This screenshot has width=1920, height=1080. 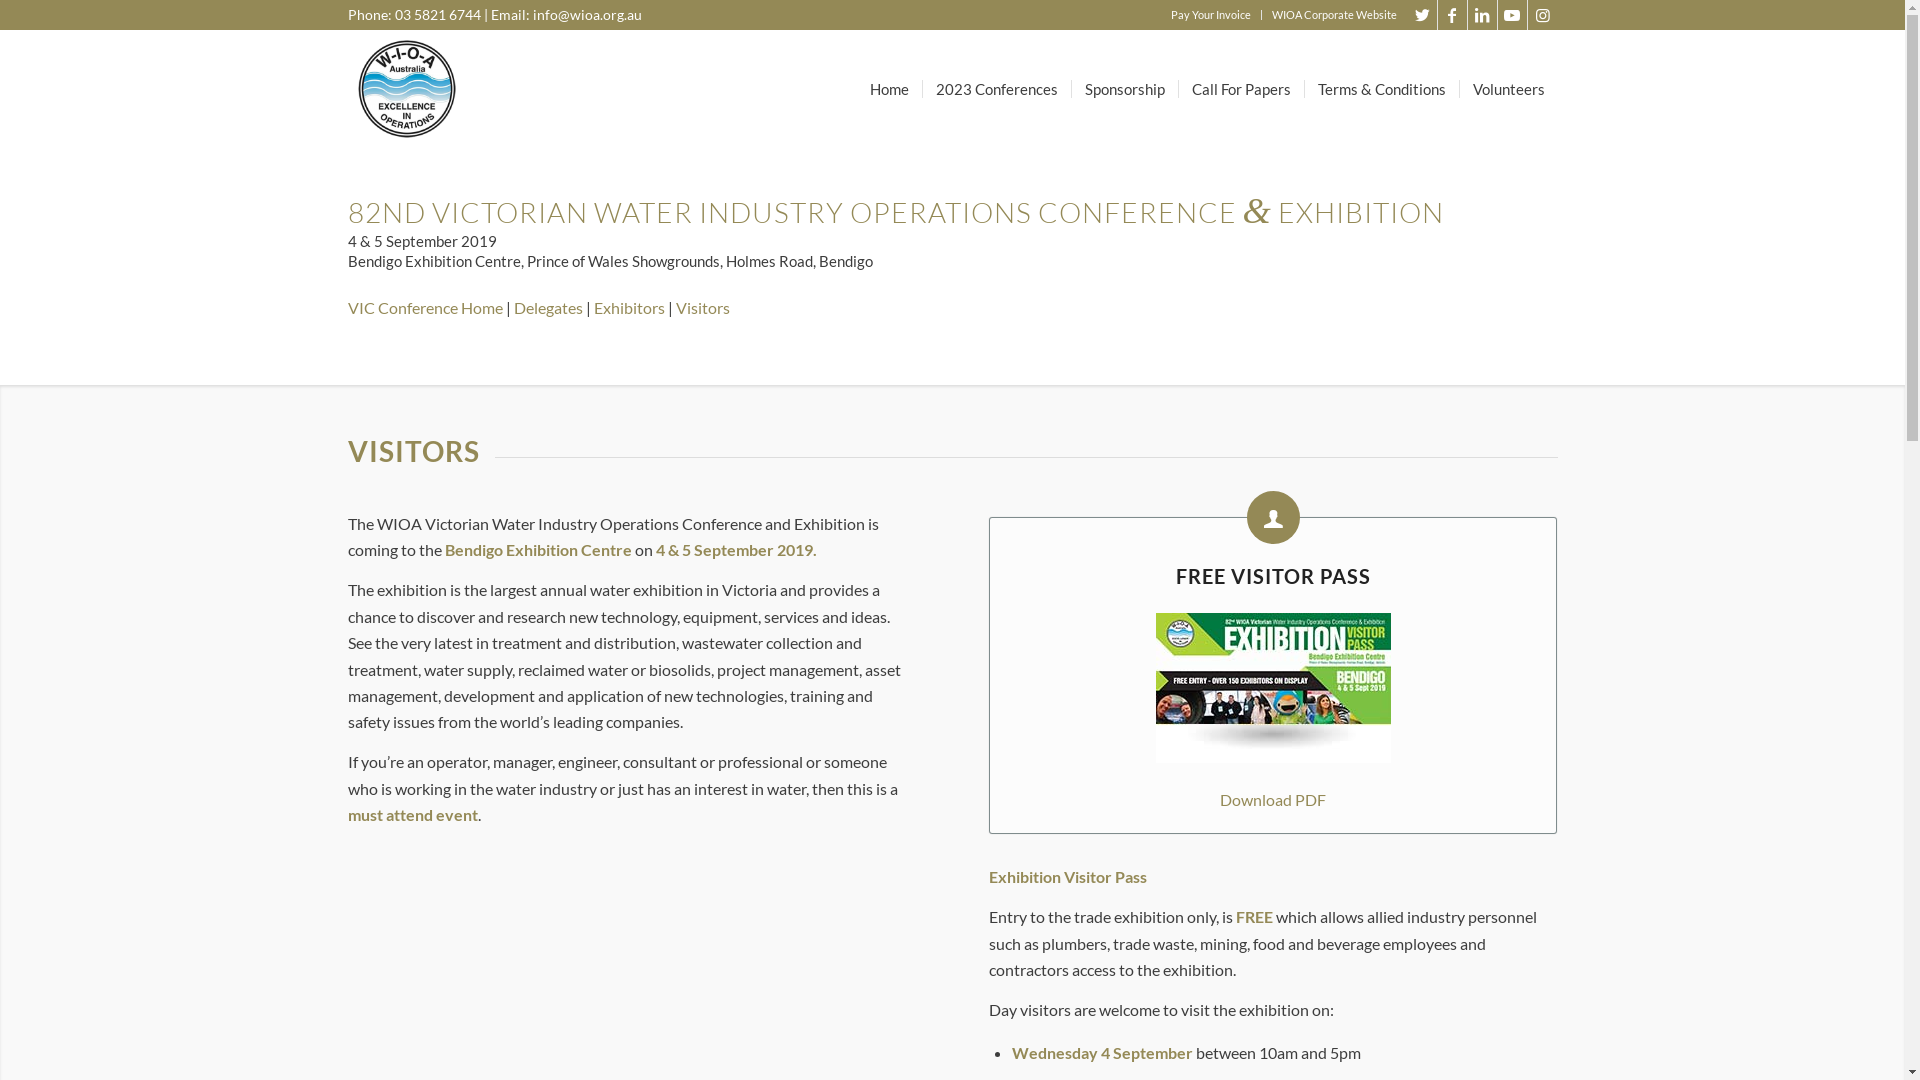 I want to click on Visitors, so click(x=703, y=308).